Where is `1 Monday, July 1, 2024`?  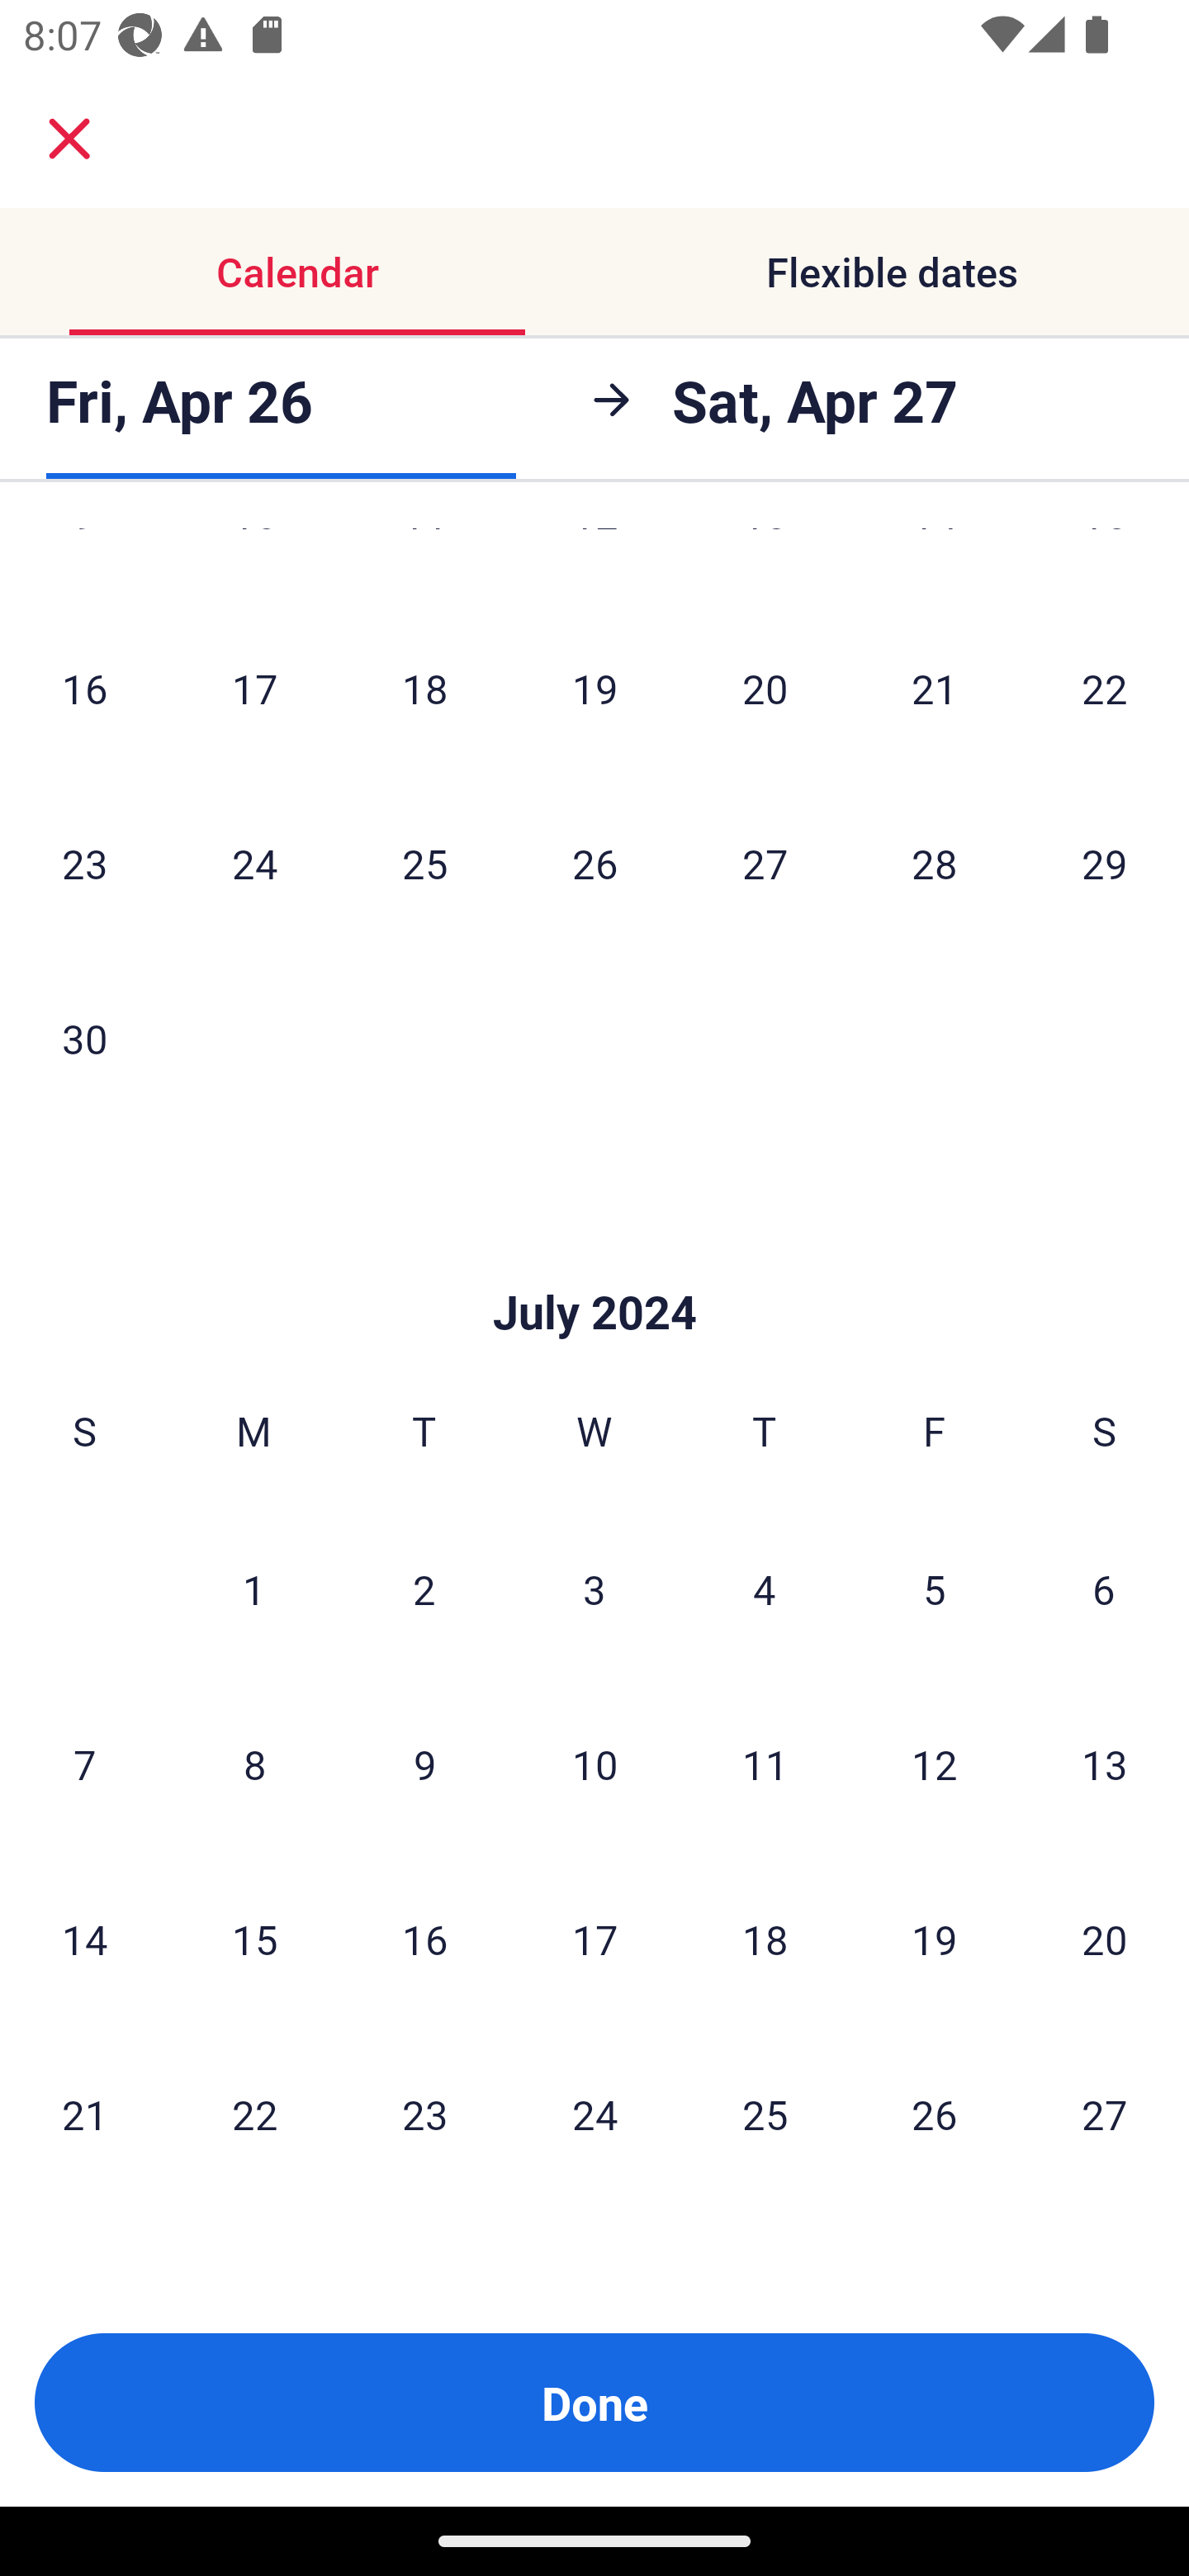
1 Monday, July 1, 2024 is located at coordinates (253, 1589).